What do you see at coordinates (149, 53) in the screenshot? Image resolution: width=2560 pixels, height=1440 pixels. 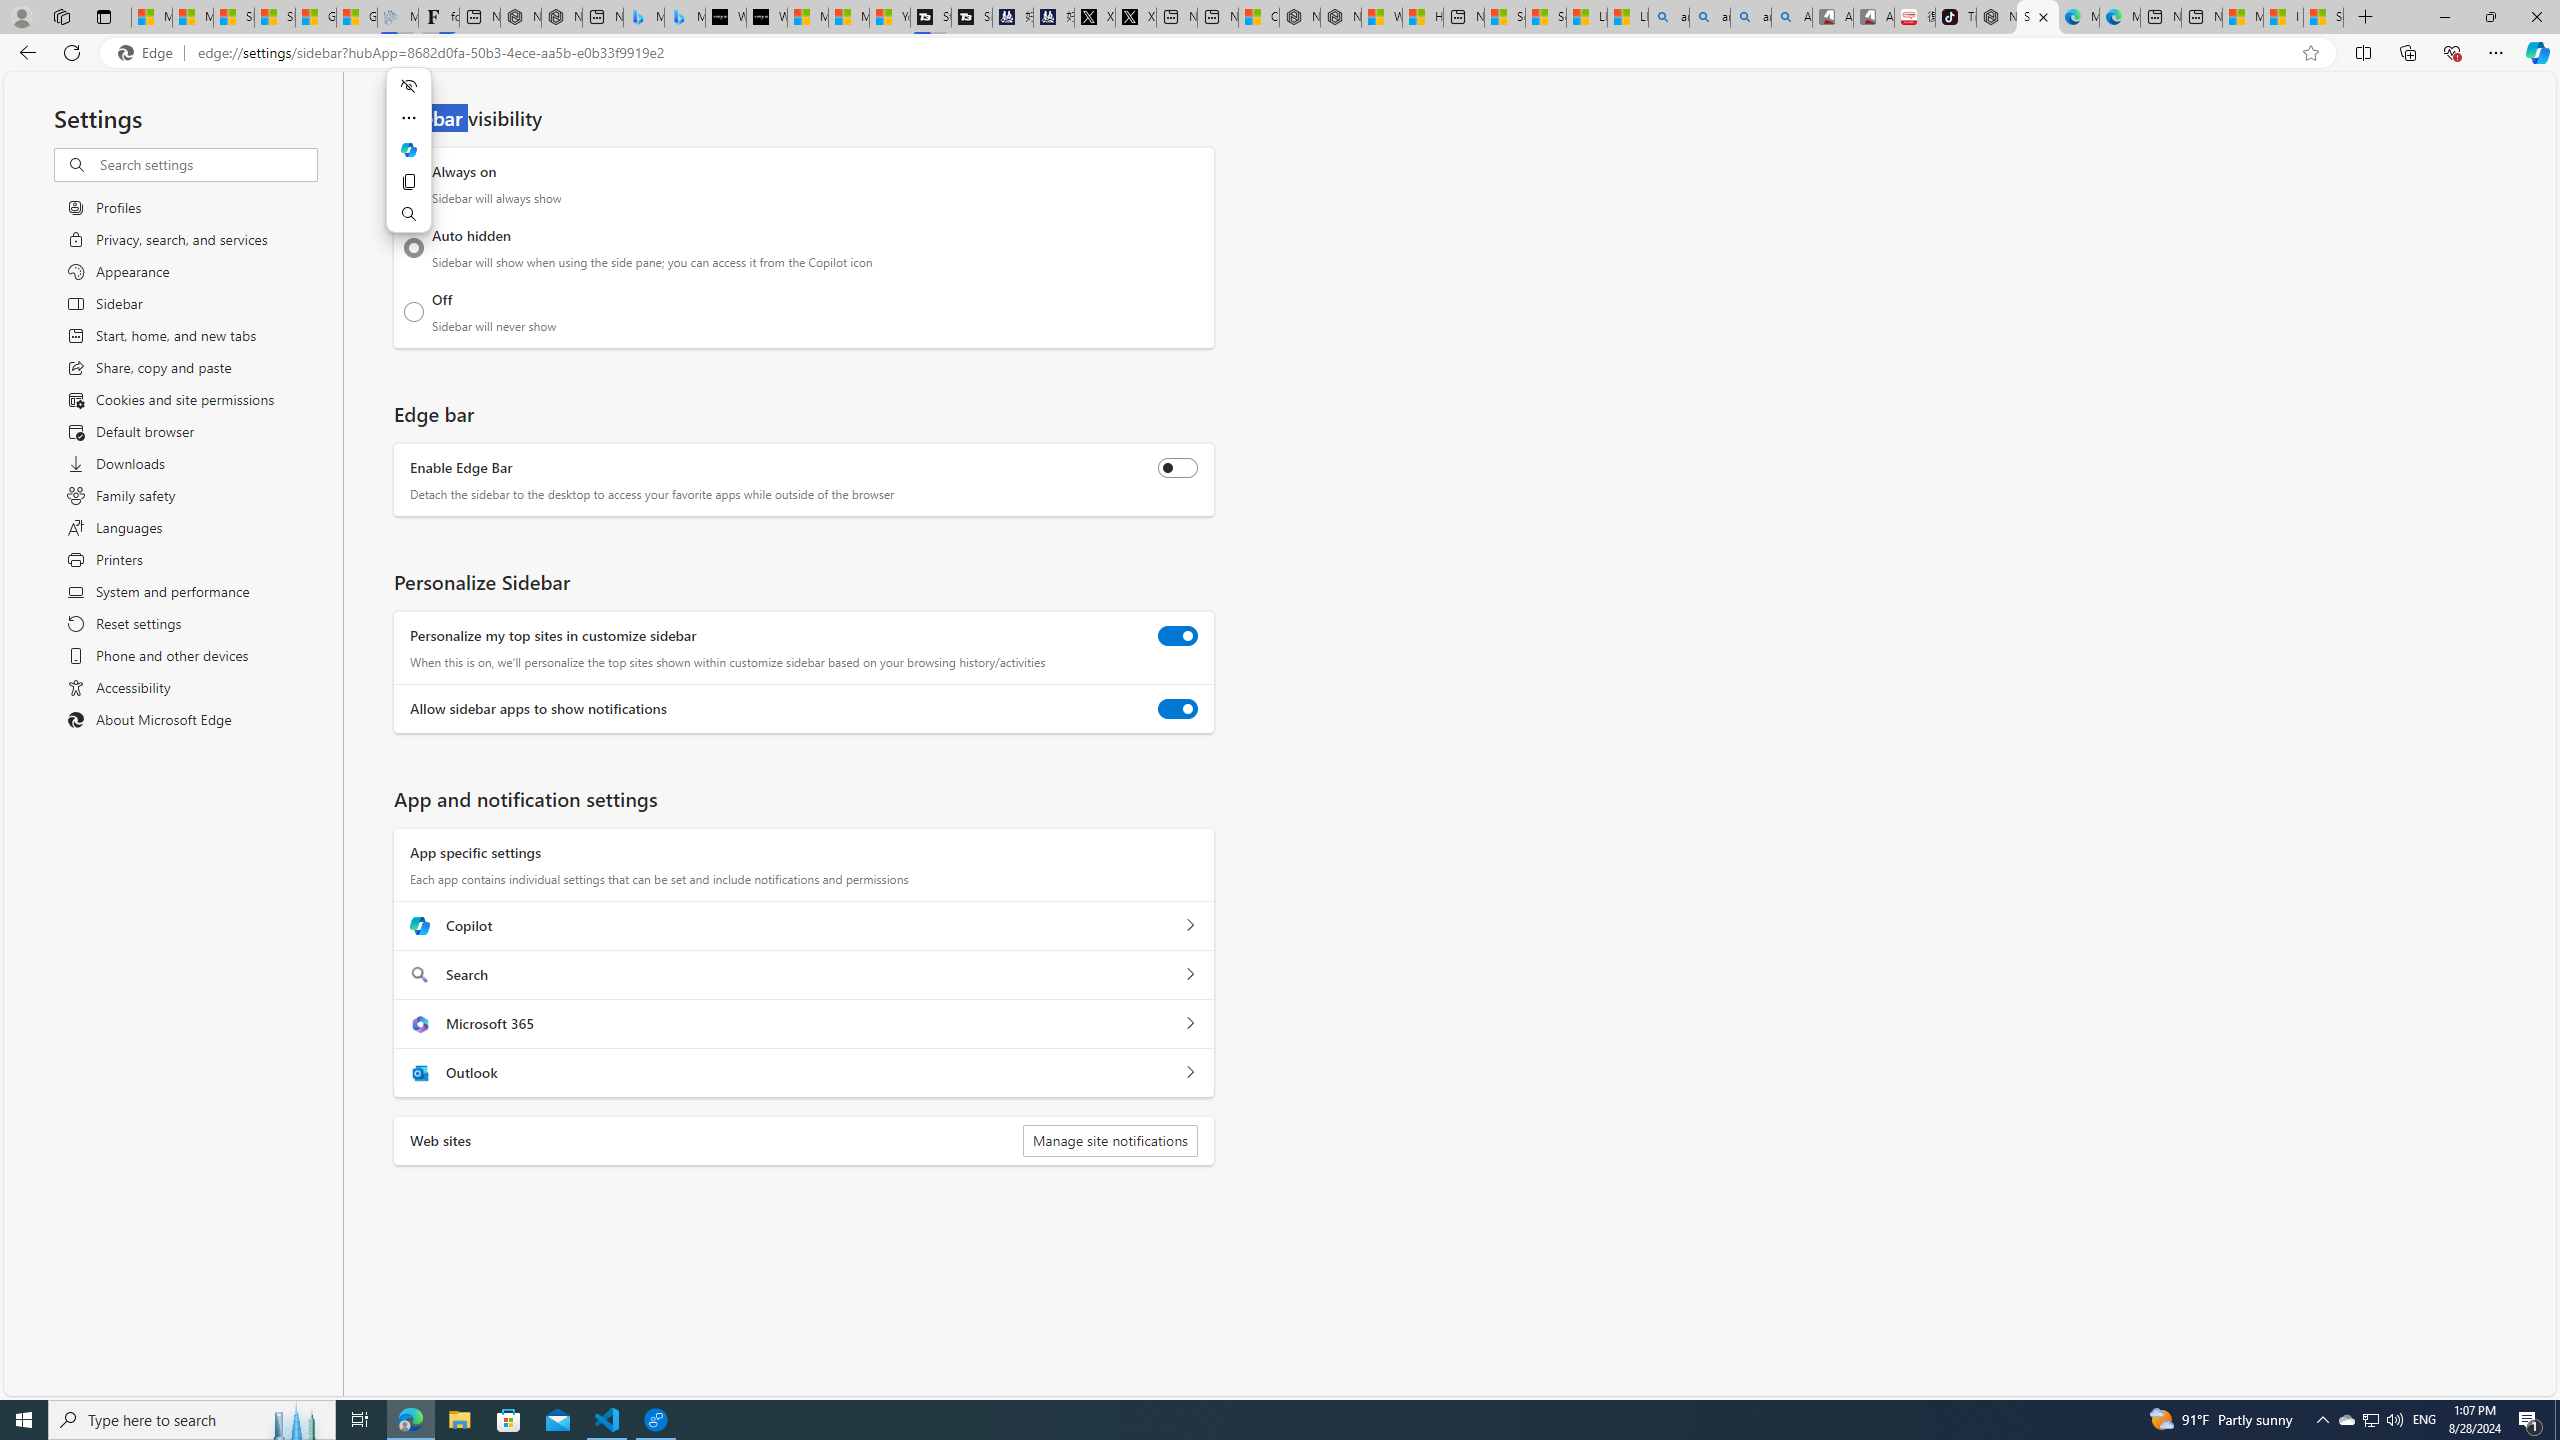 I see `Edge` at bounding box center [149, 53].